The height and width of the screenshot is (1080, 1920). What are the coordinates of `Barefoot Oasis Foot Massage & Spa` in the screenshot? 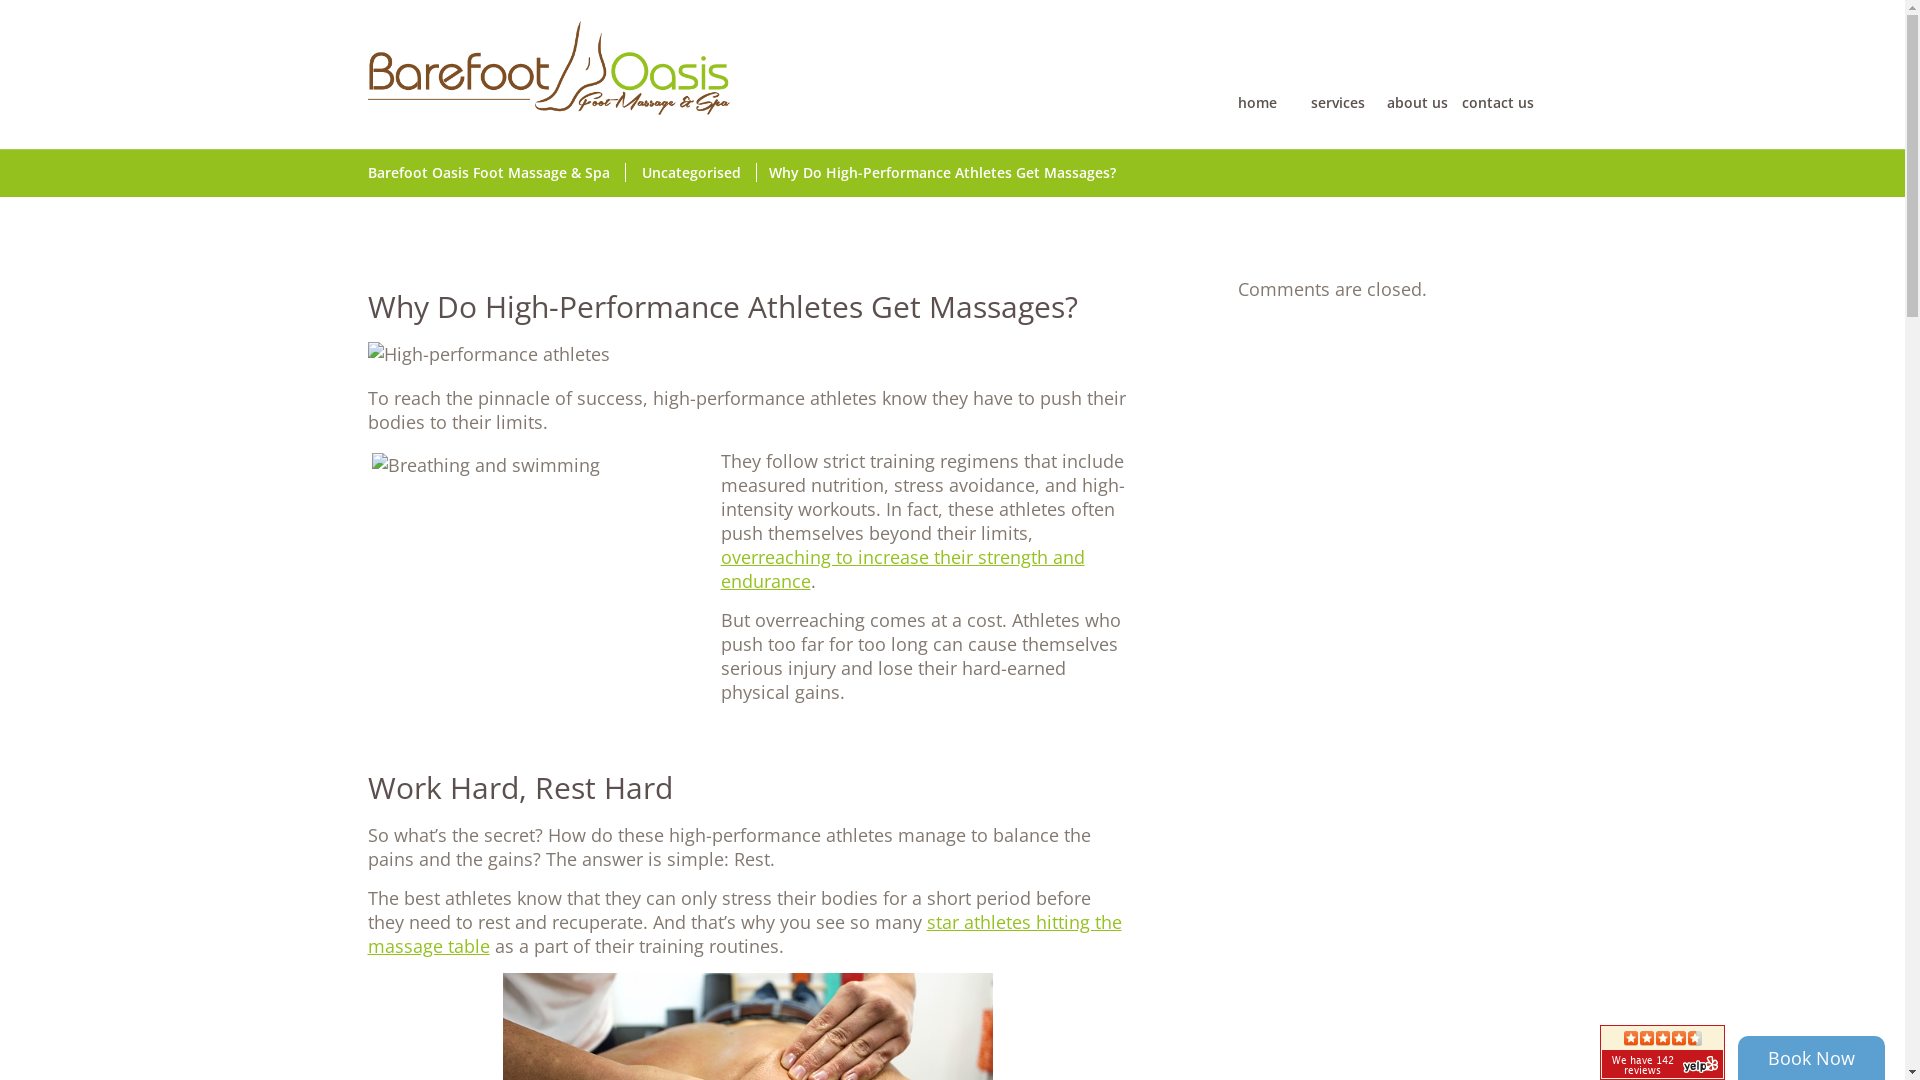 It's located at (497, 172).